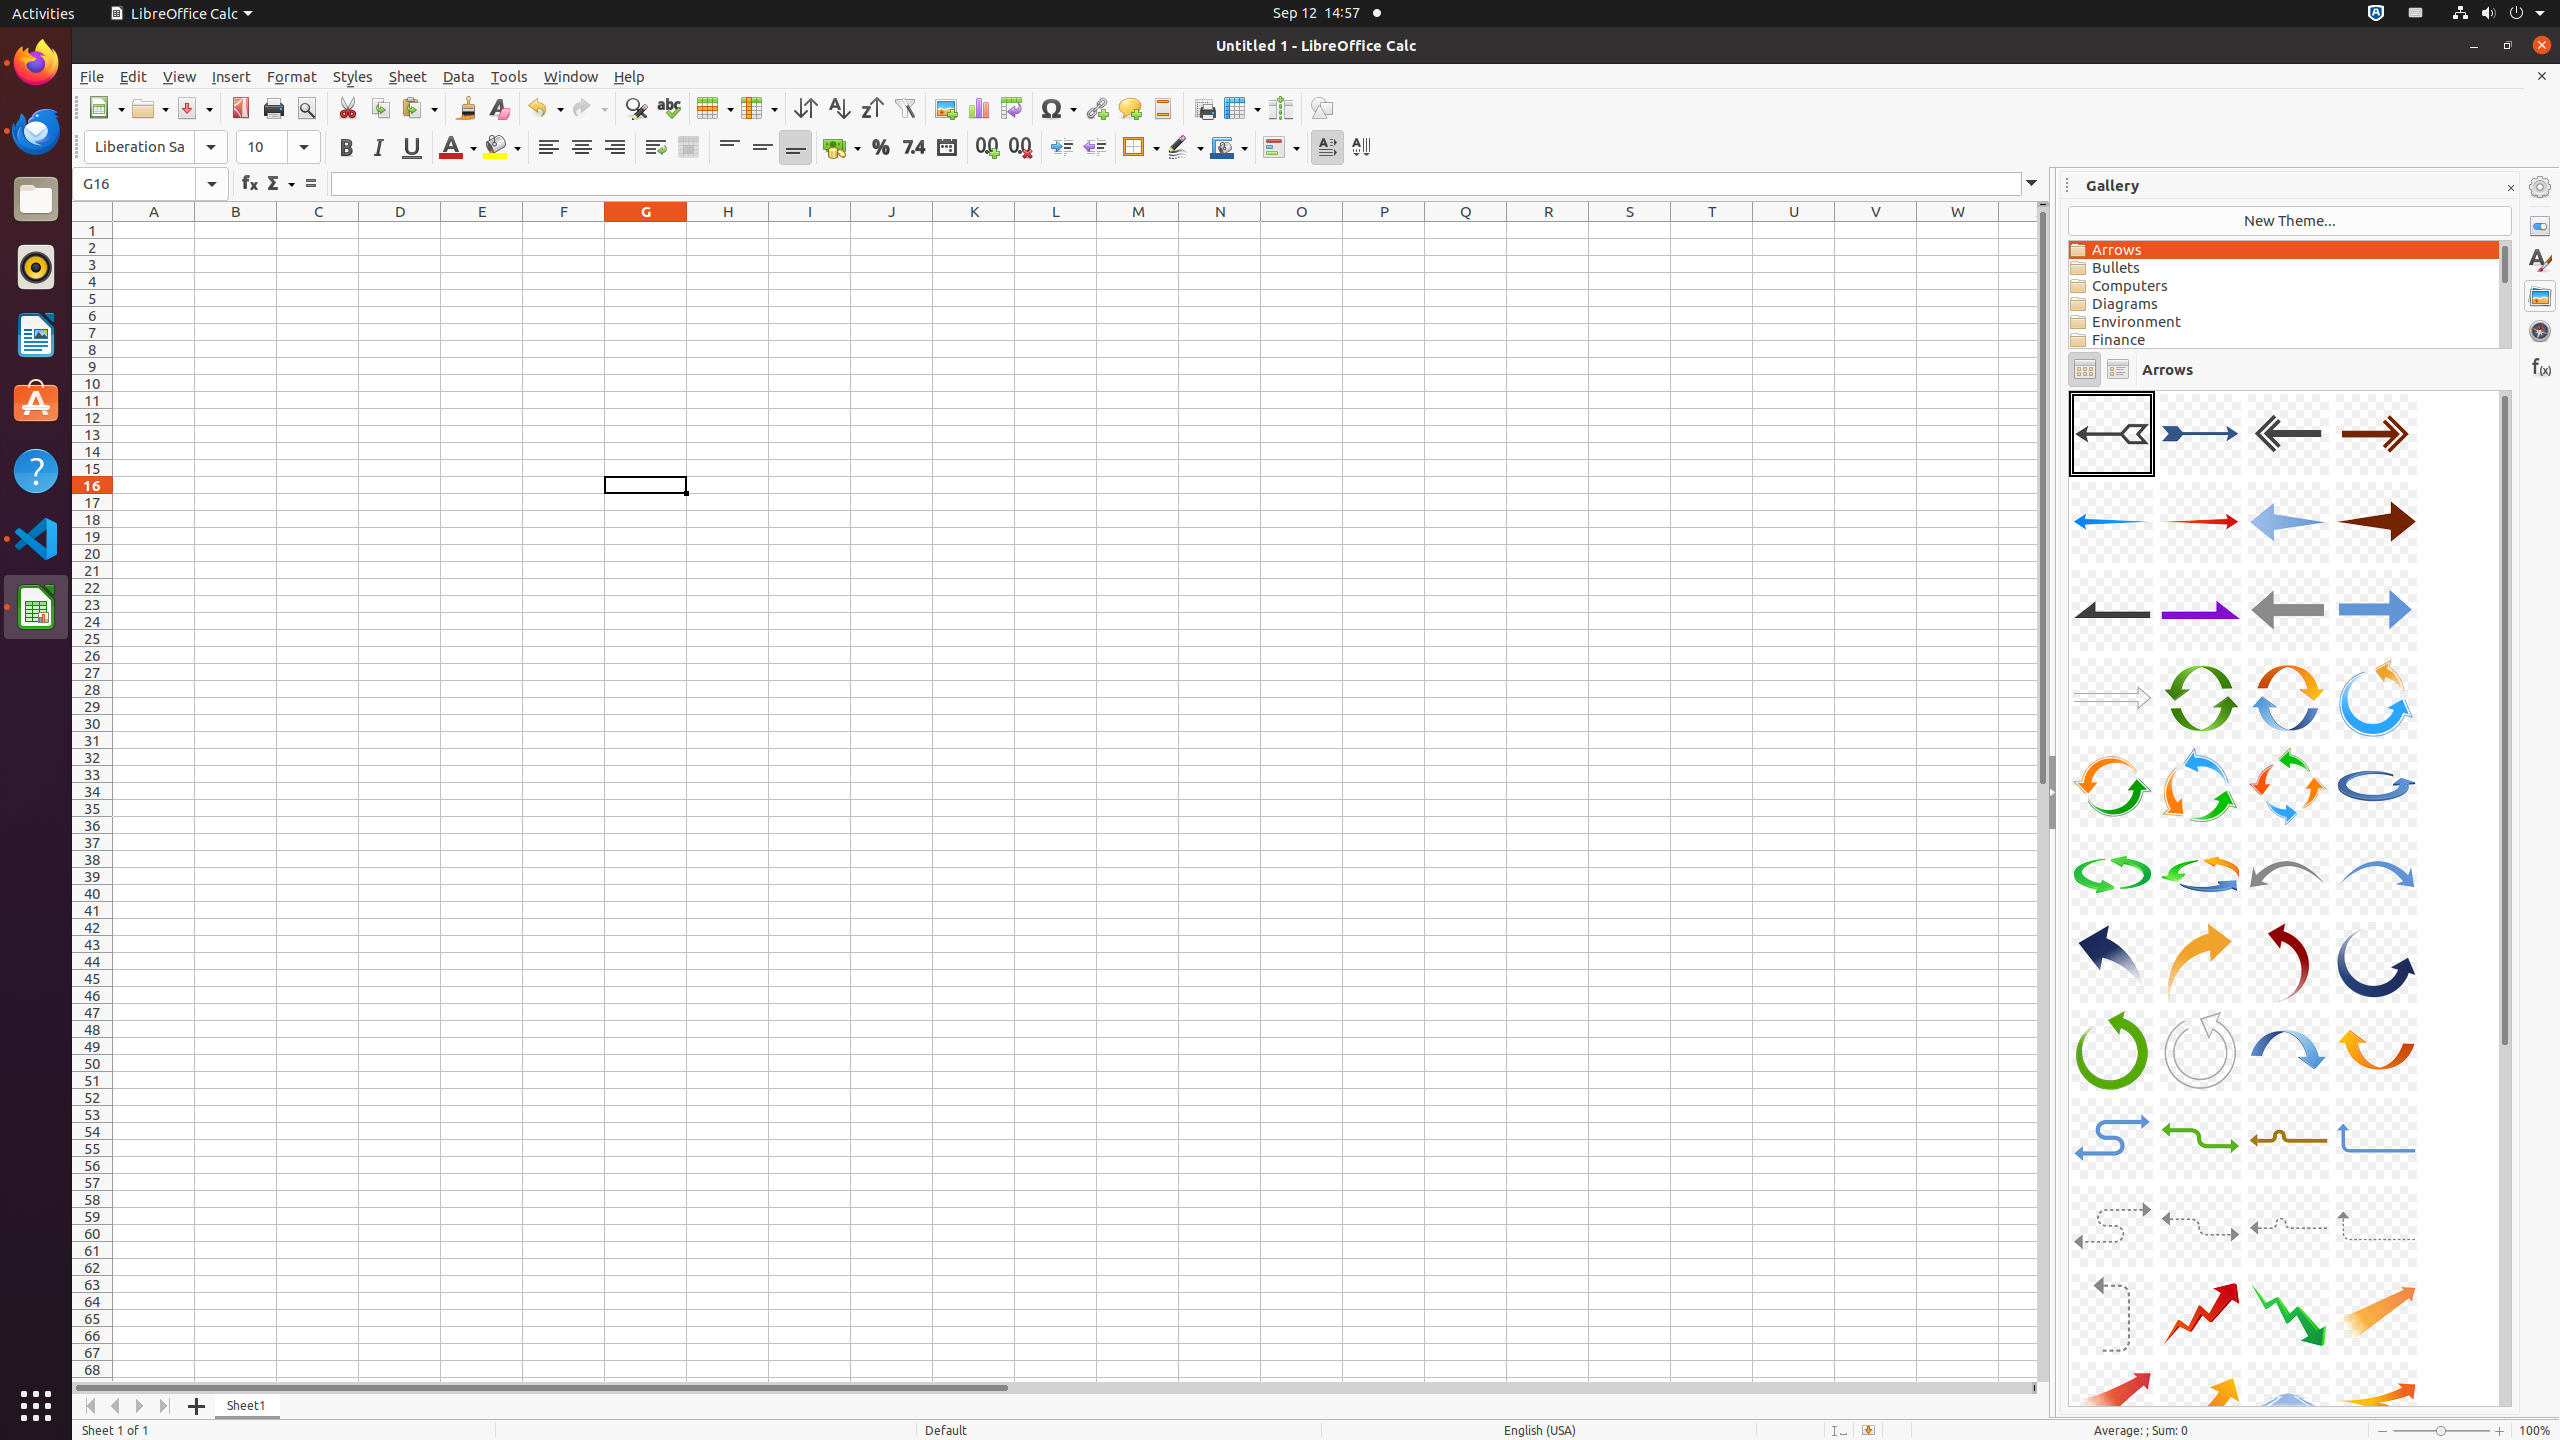  I want to click on Image, so click(946, 108).